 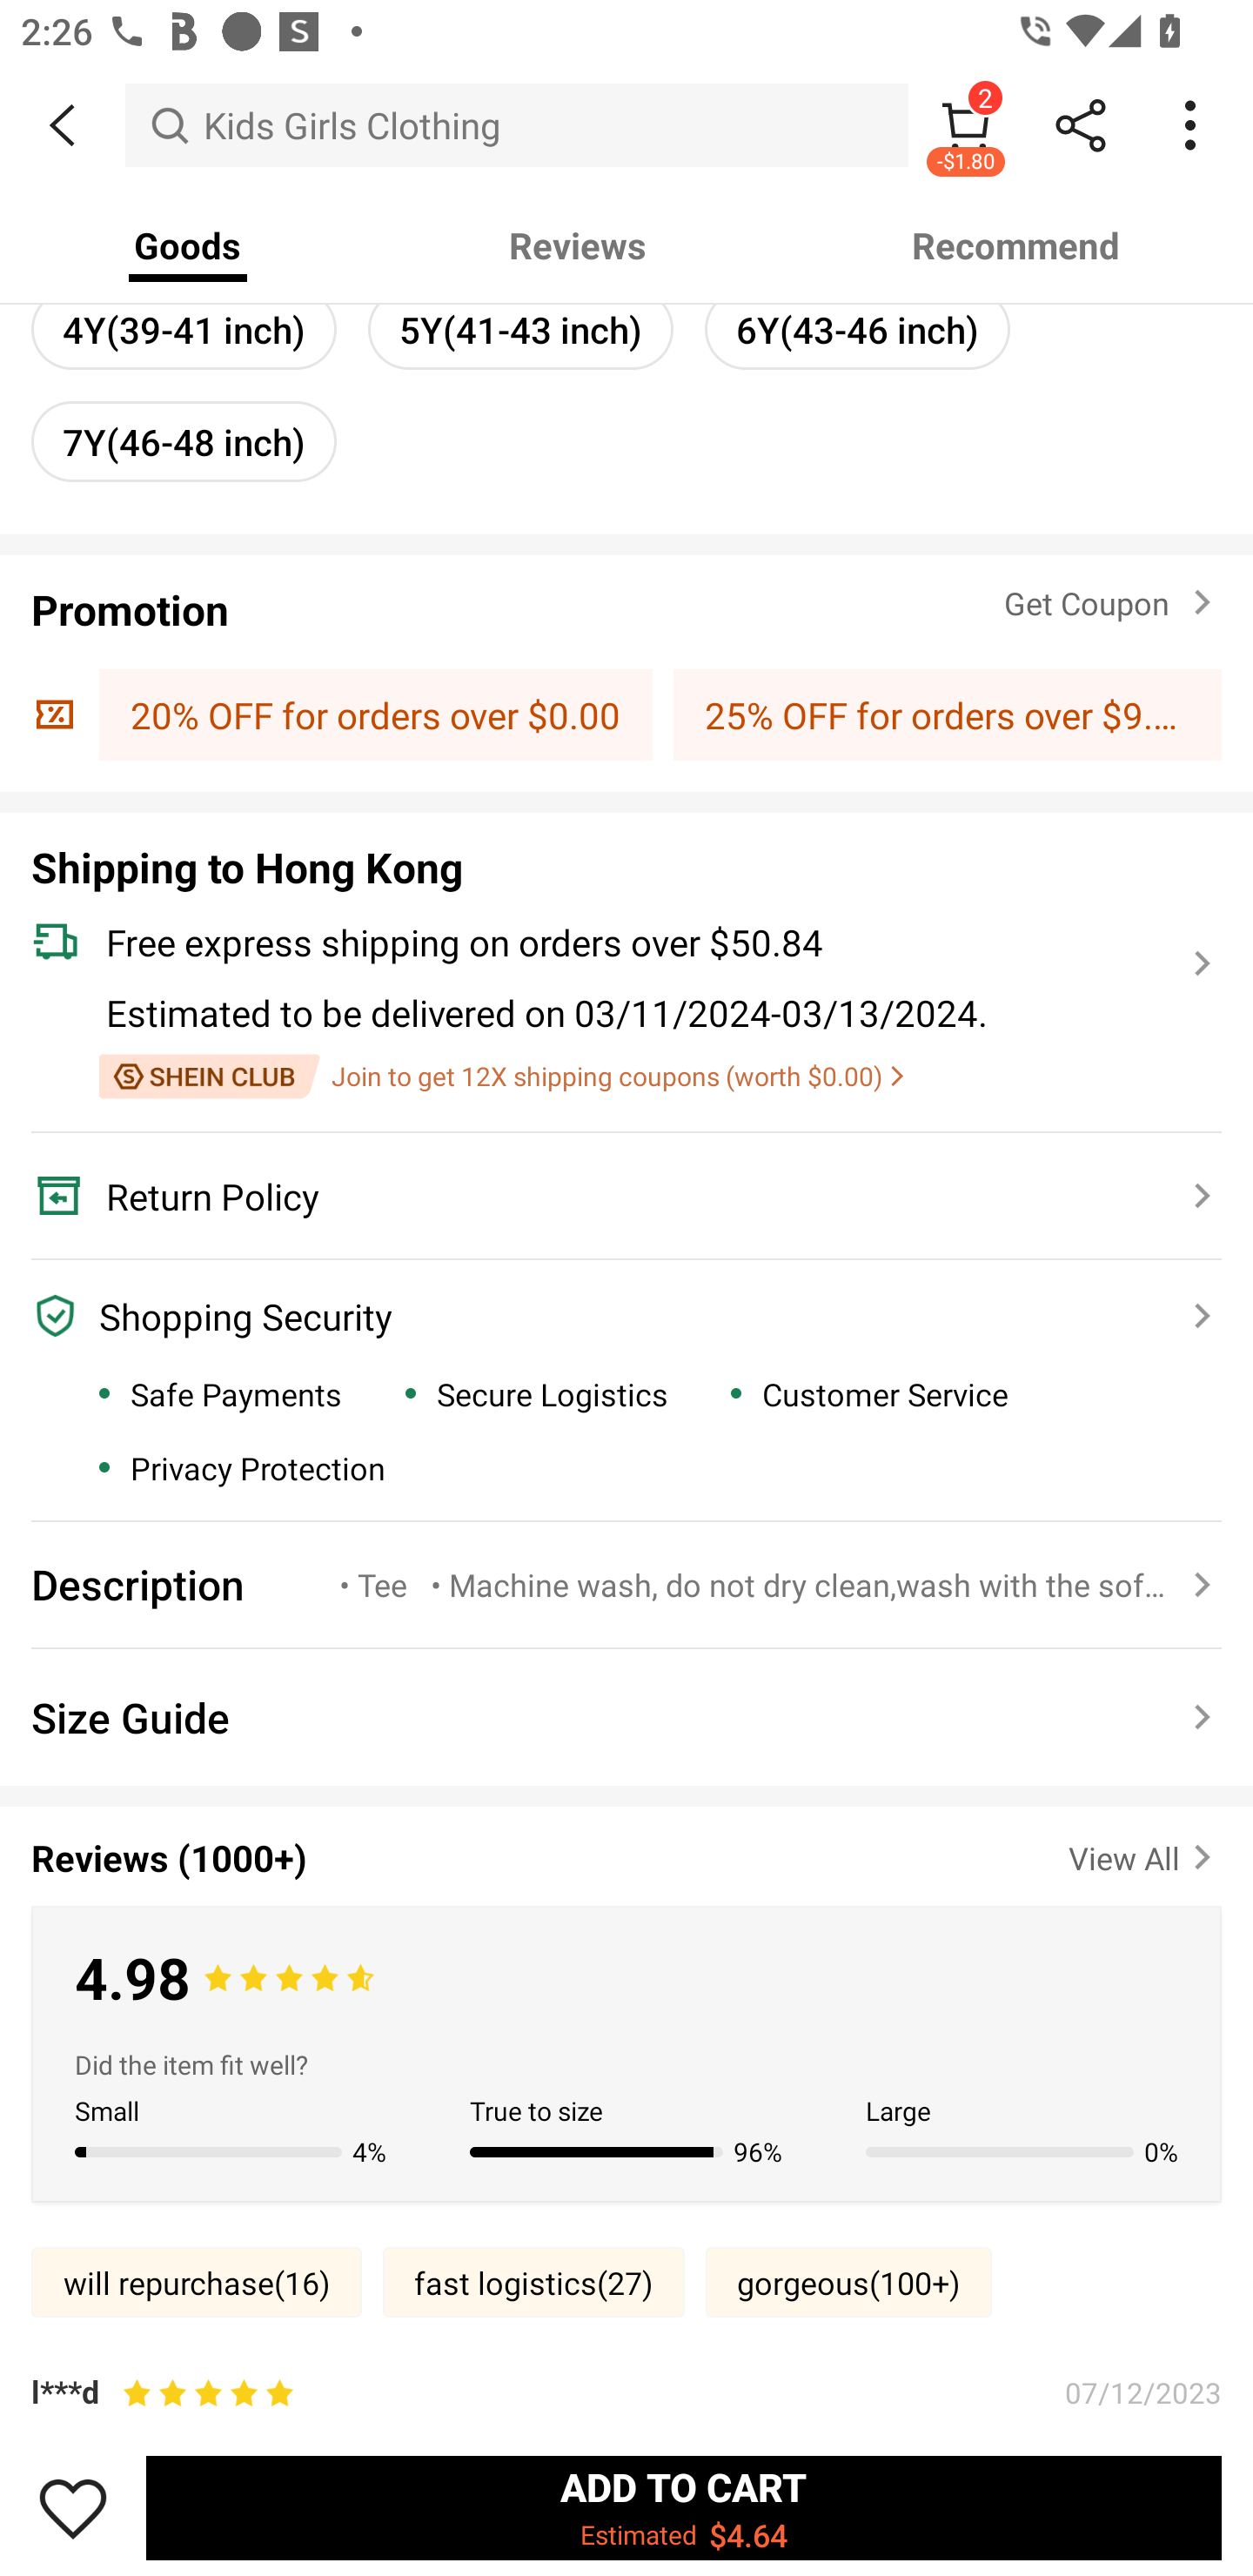 What do you see at coordinates (684, 2507) in the screenshot?
I see `ADD TO CART Estimated   $4.64` at bounding box center [684, 2507].